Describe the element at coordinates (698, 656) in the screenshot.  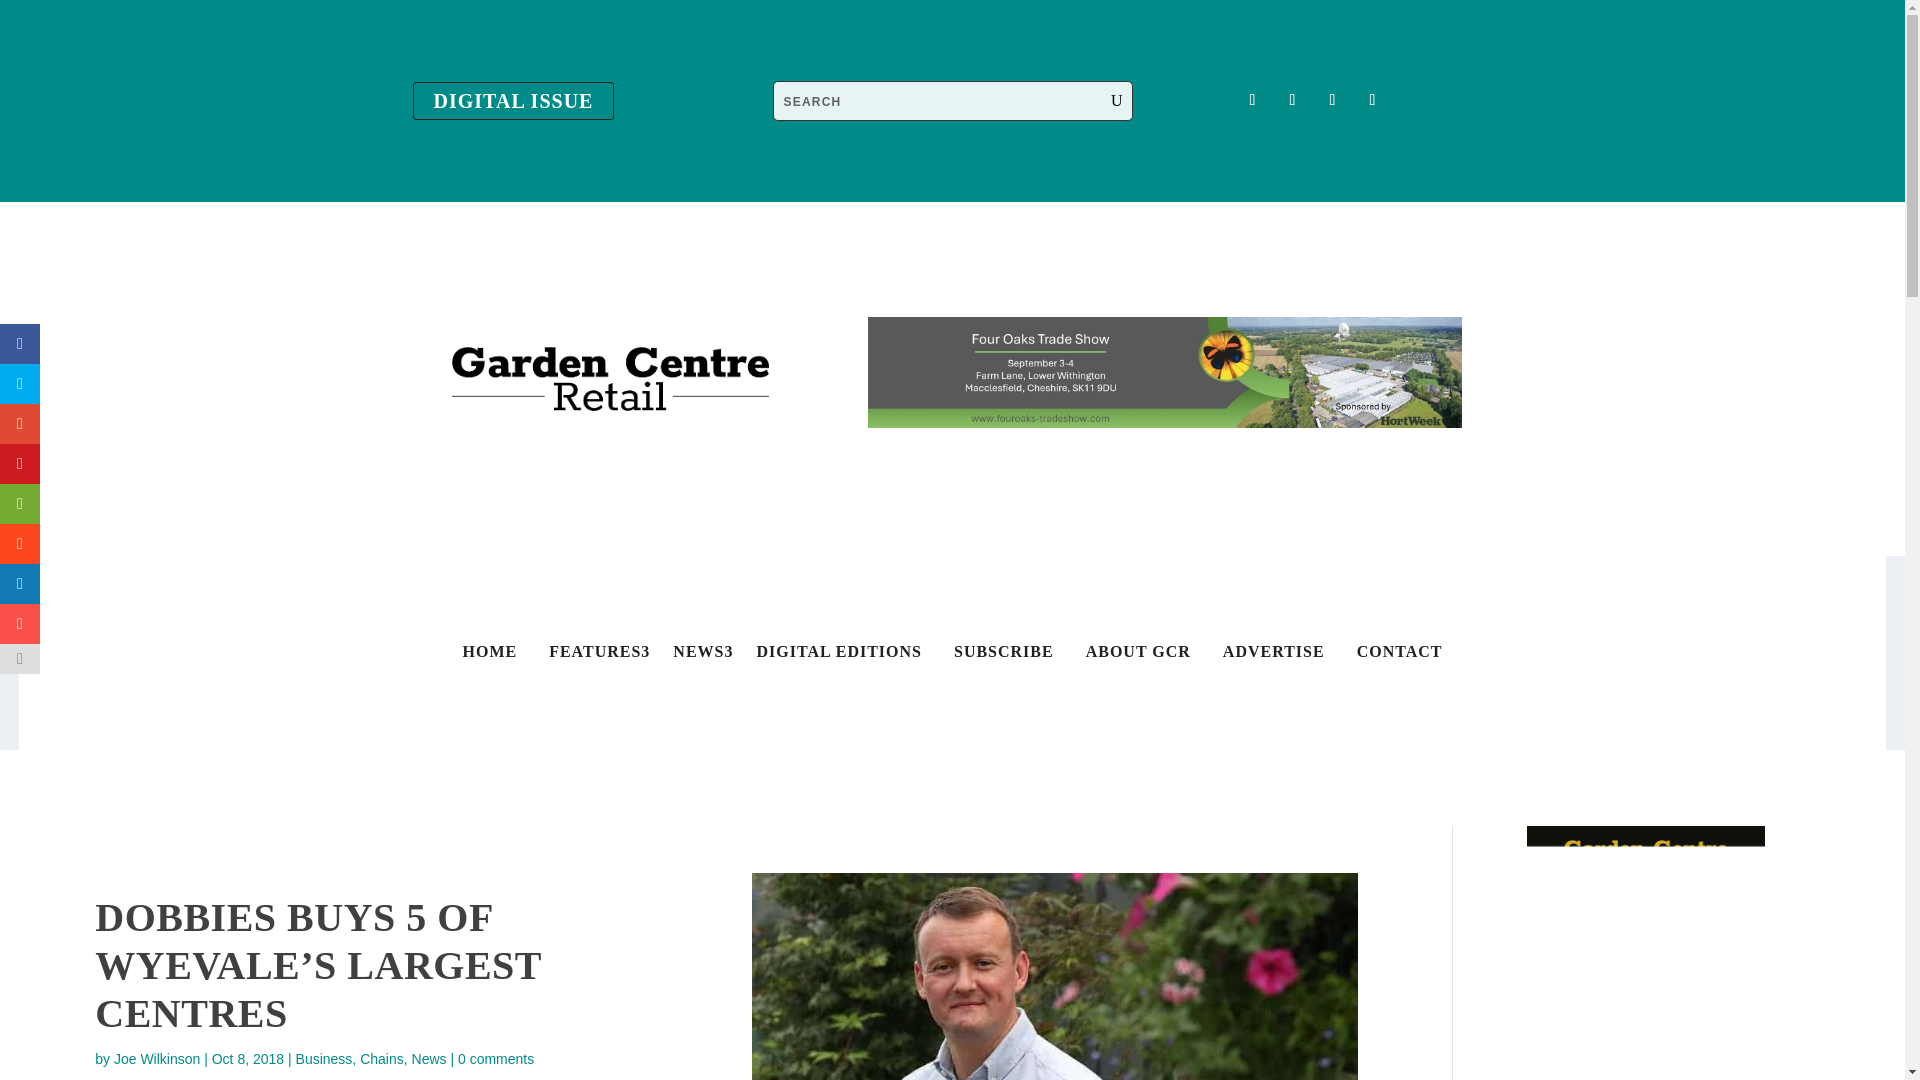
I see `NEWS` at that location.